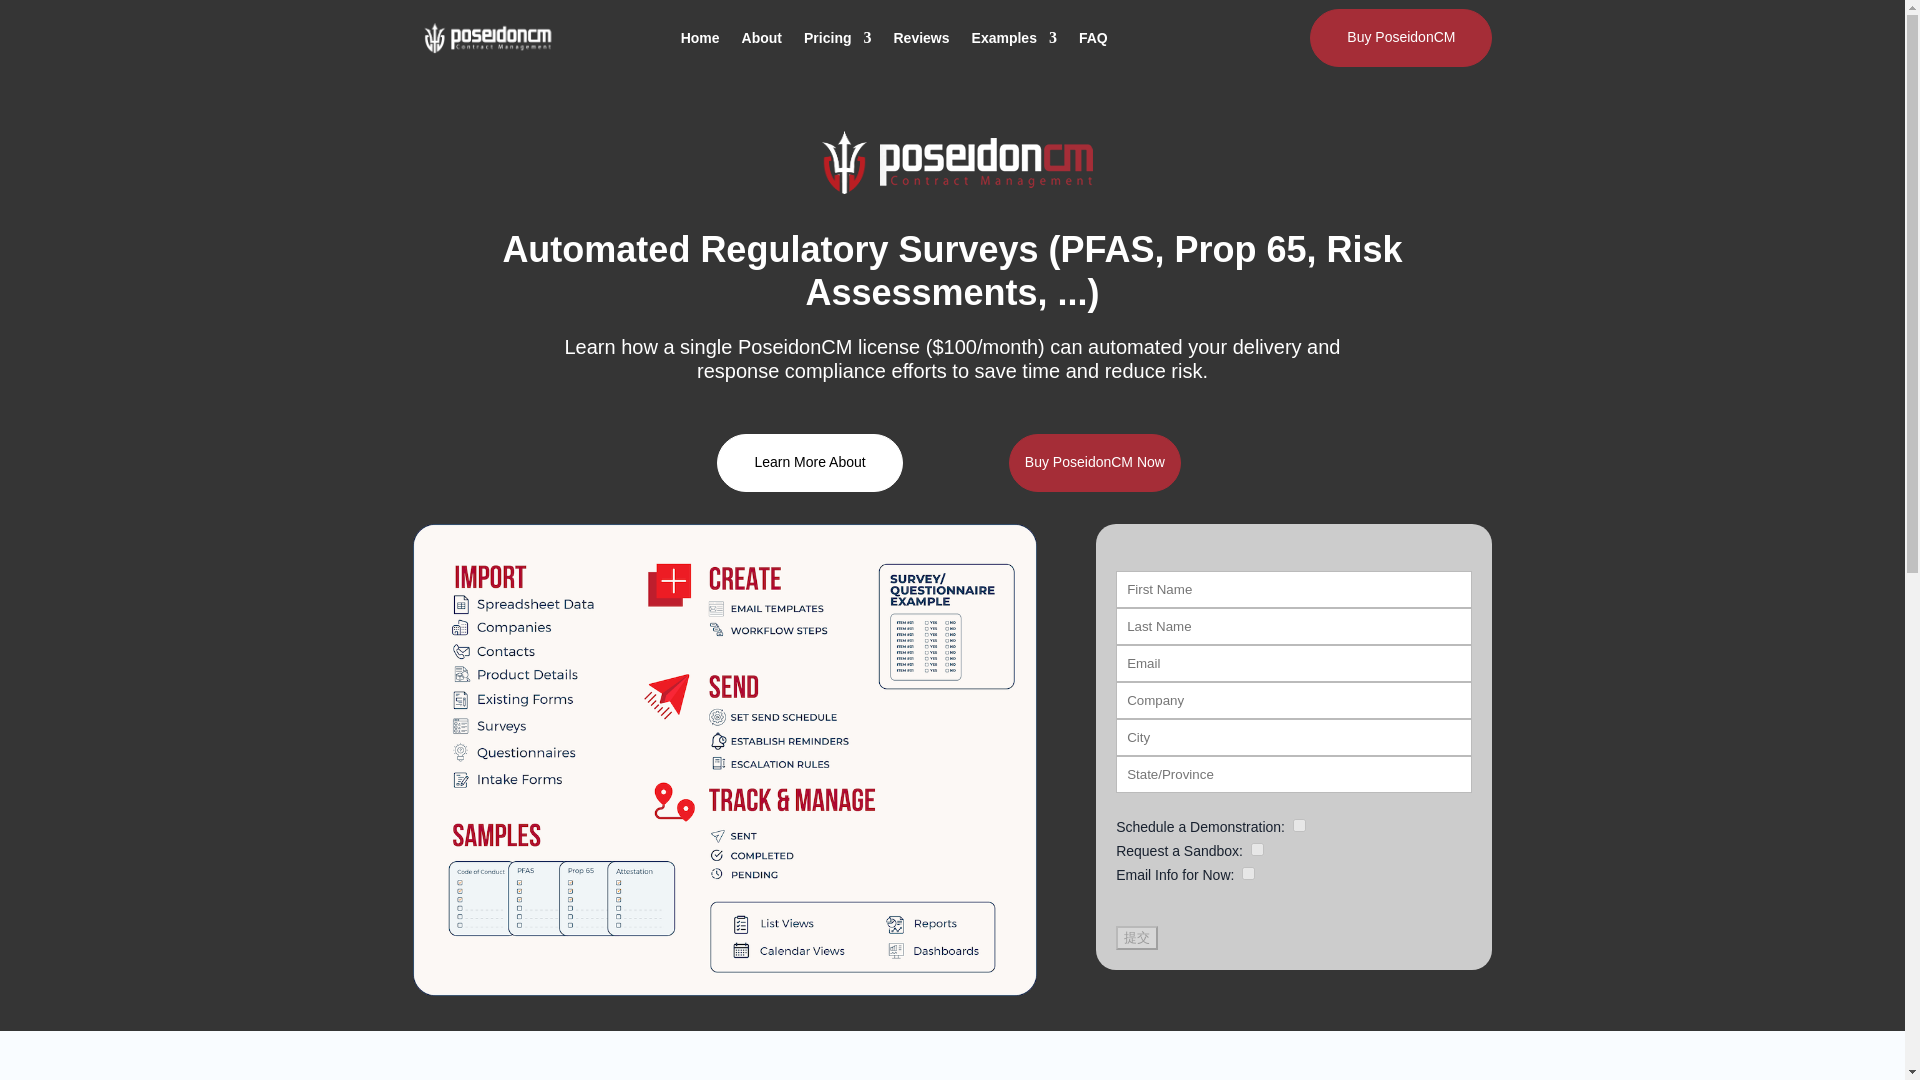  Describe the element at coordinates (1248, 874) in the screenshot. I see `1` at that location.